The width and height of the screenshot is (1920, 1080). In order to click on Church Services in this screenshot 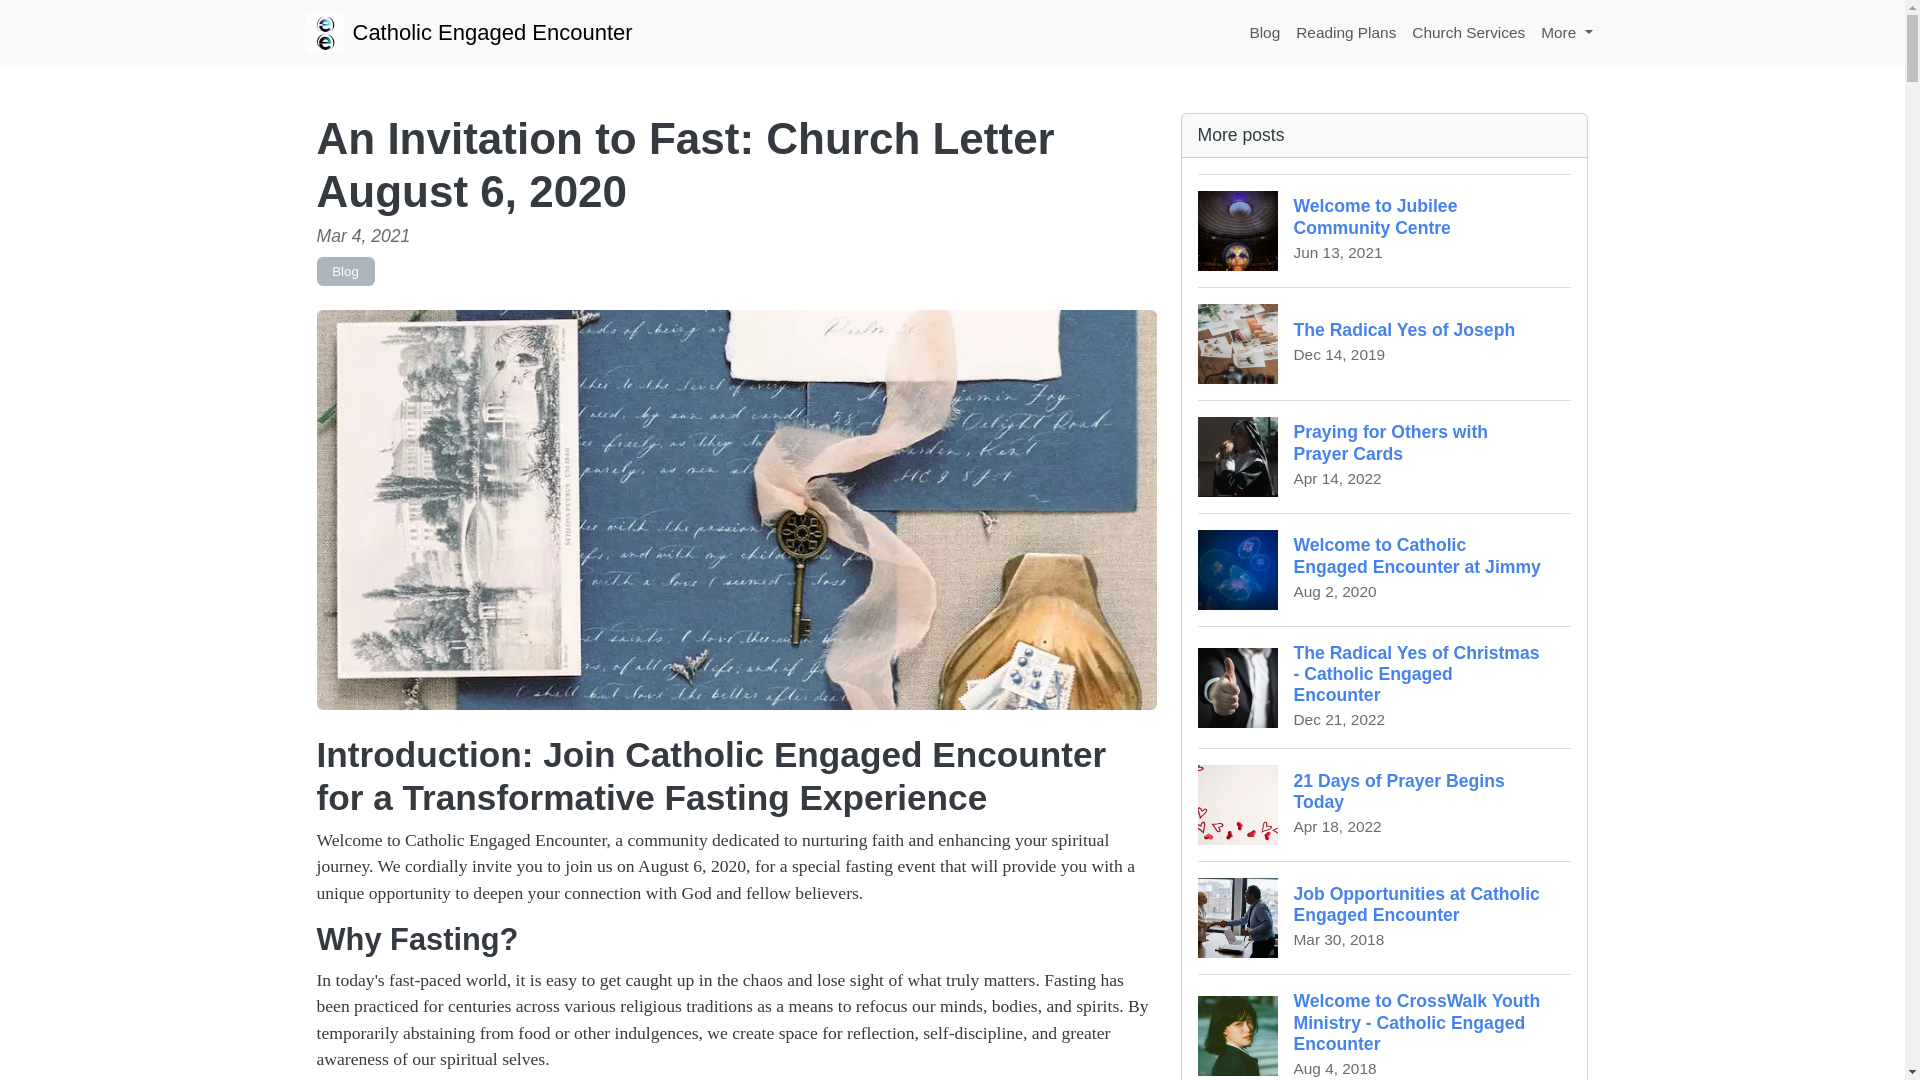, I will do `click(1385, 456)`.